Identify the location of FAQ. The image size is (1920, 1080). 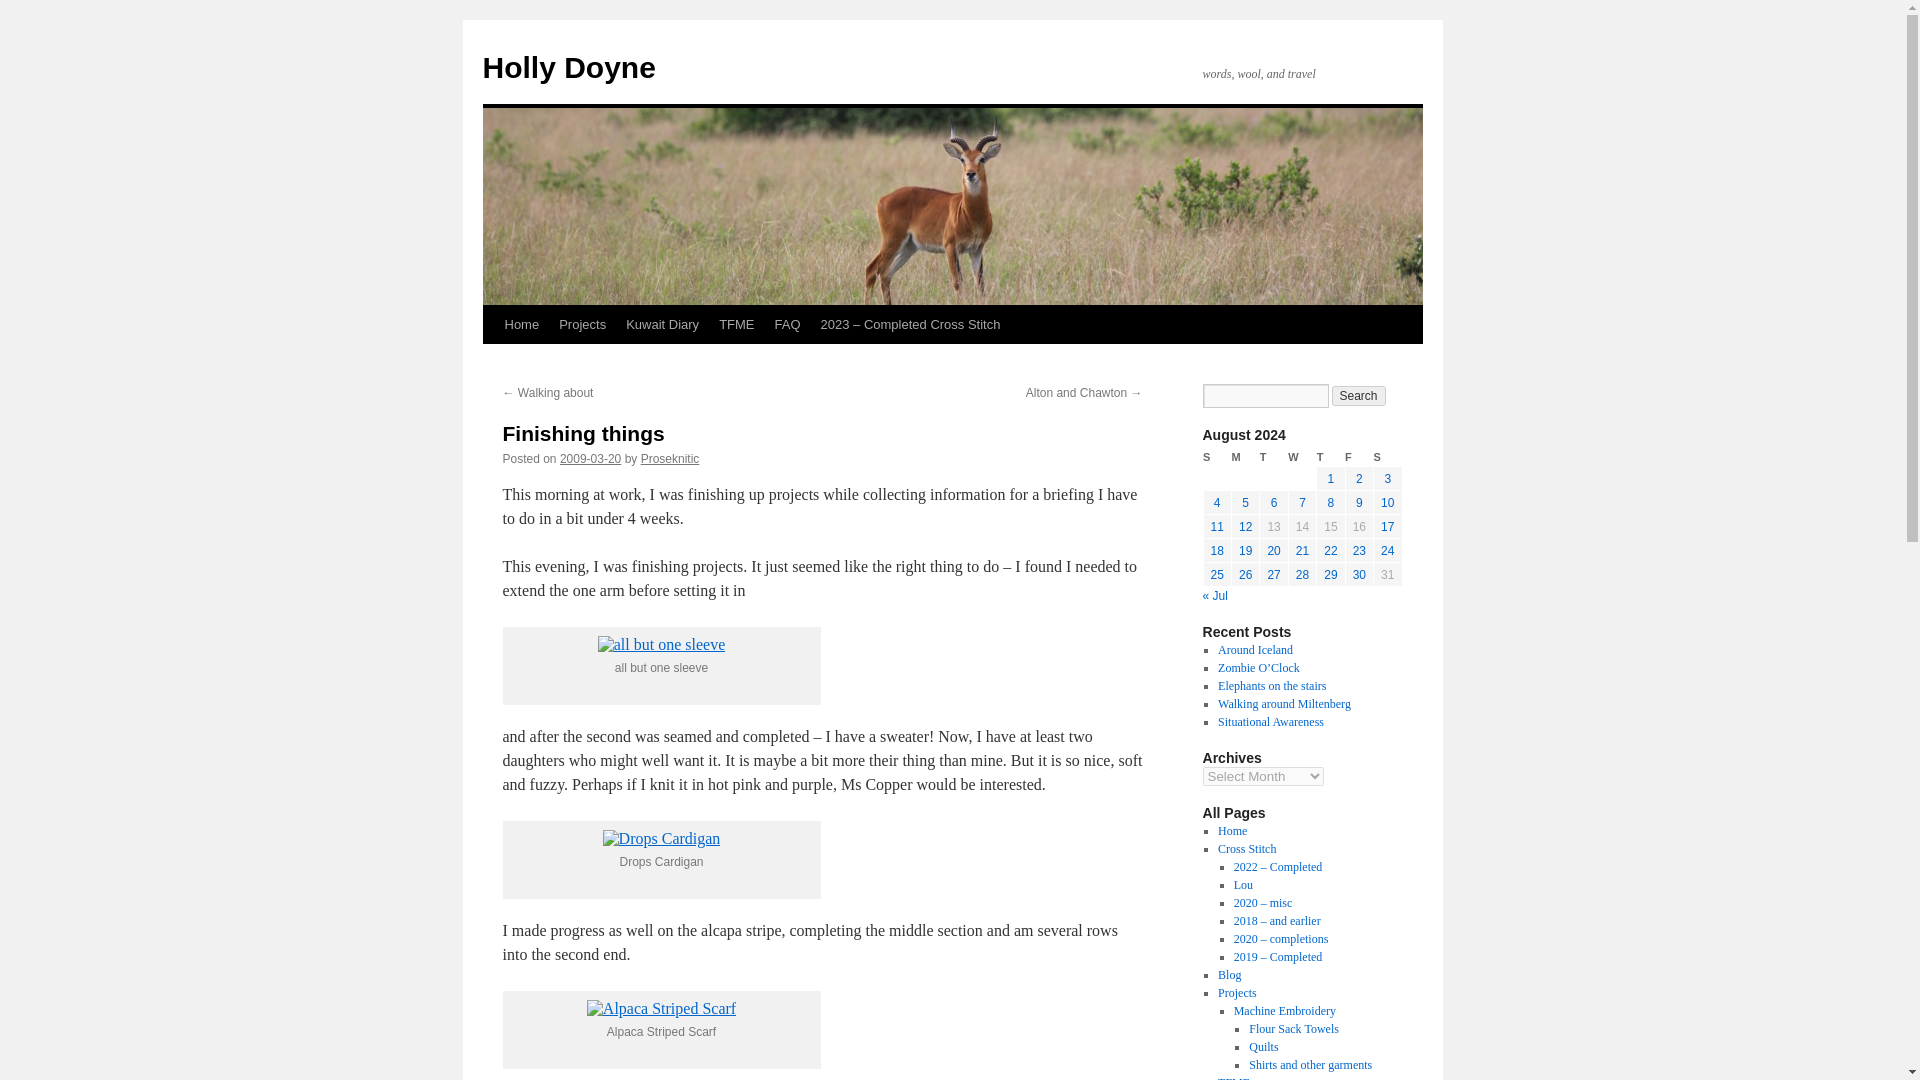
(787, 324).